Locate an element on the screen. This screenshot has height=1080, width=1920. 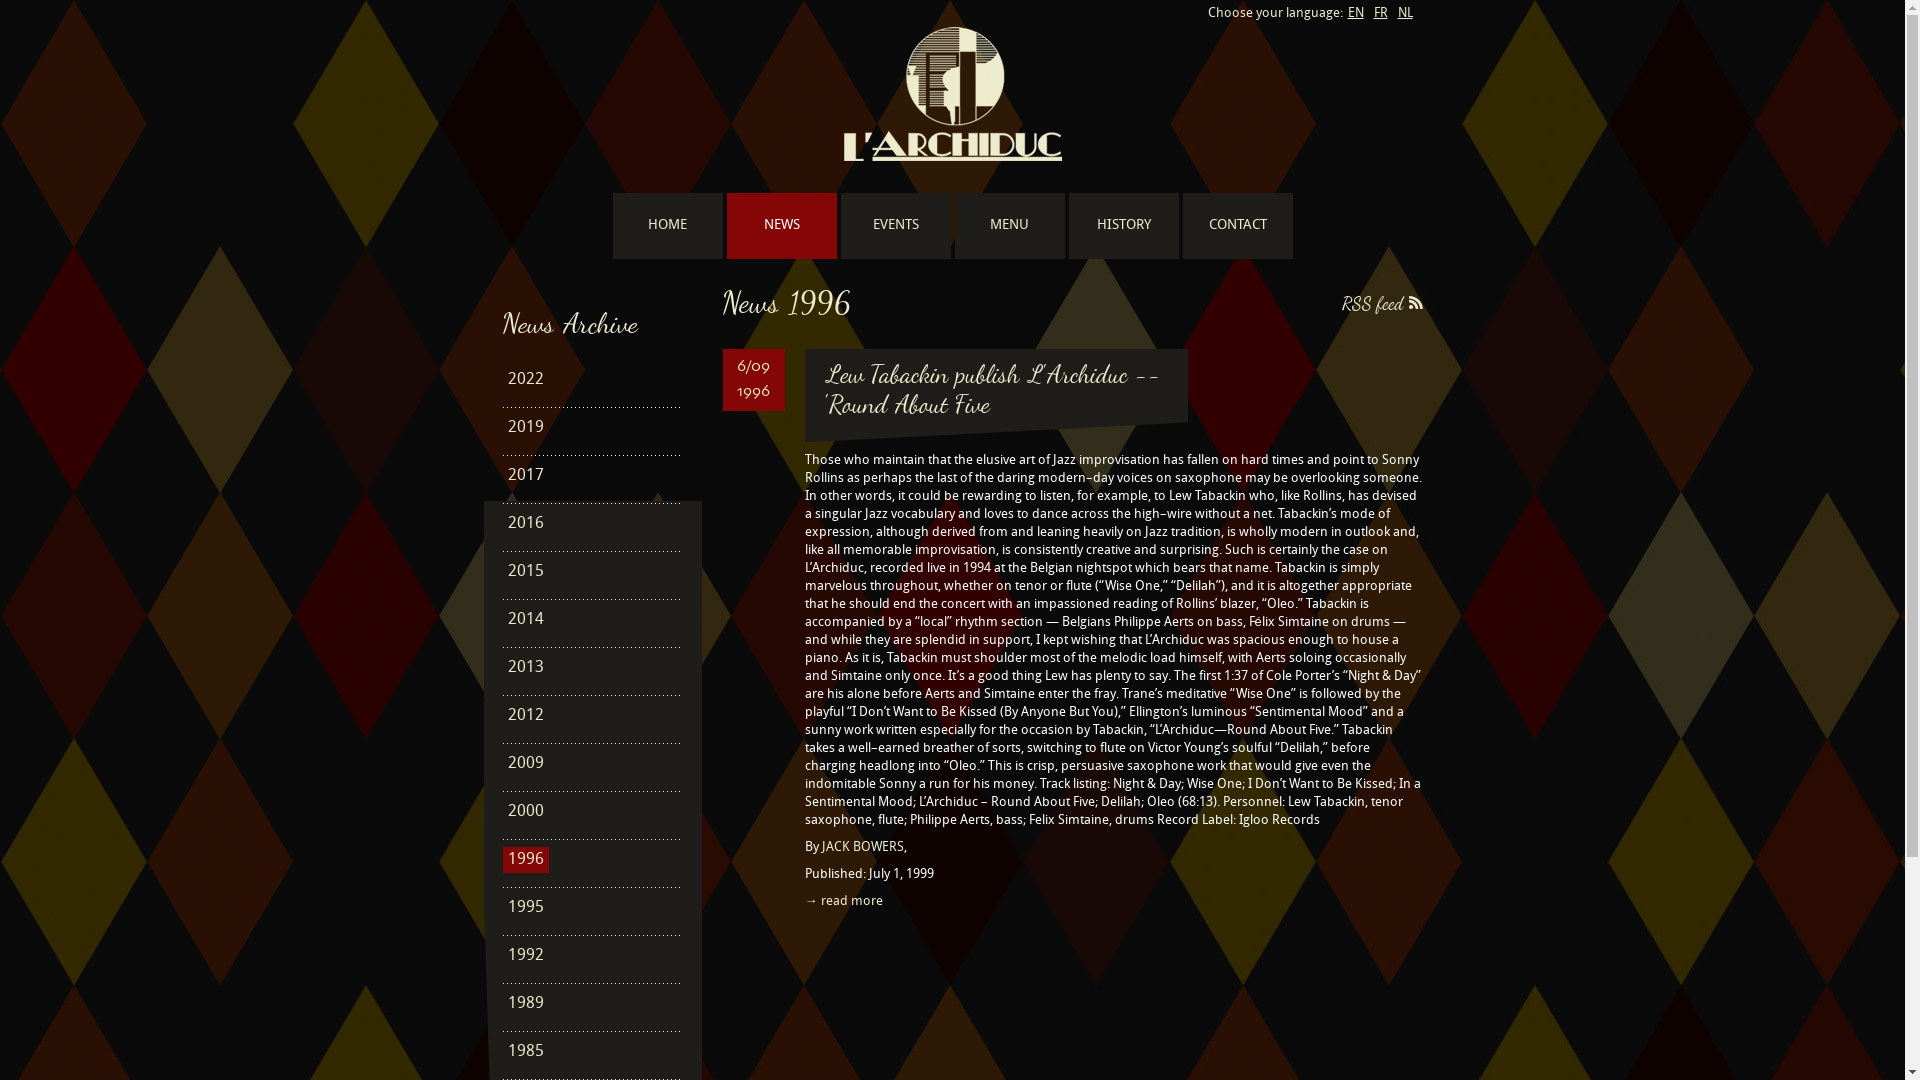
MENU is located at coordinates (1009, 226).